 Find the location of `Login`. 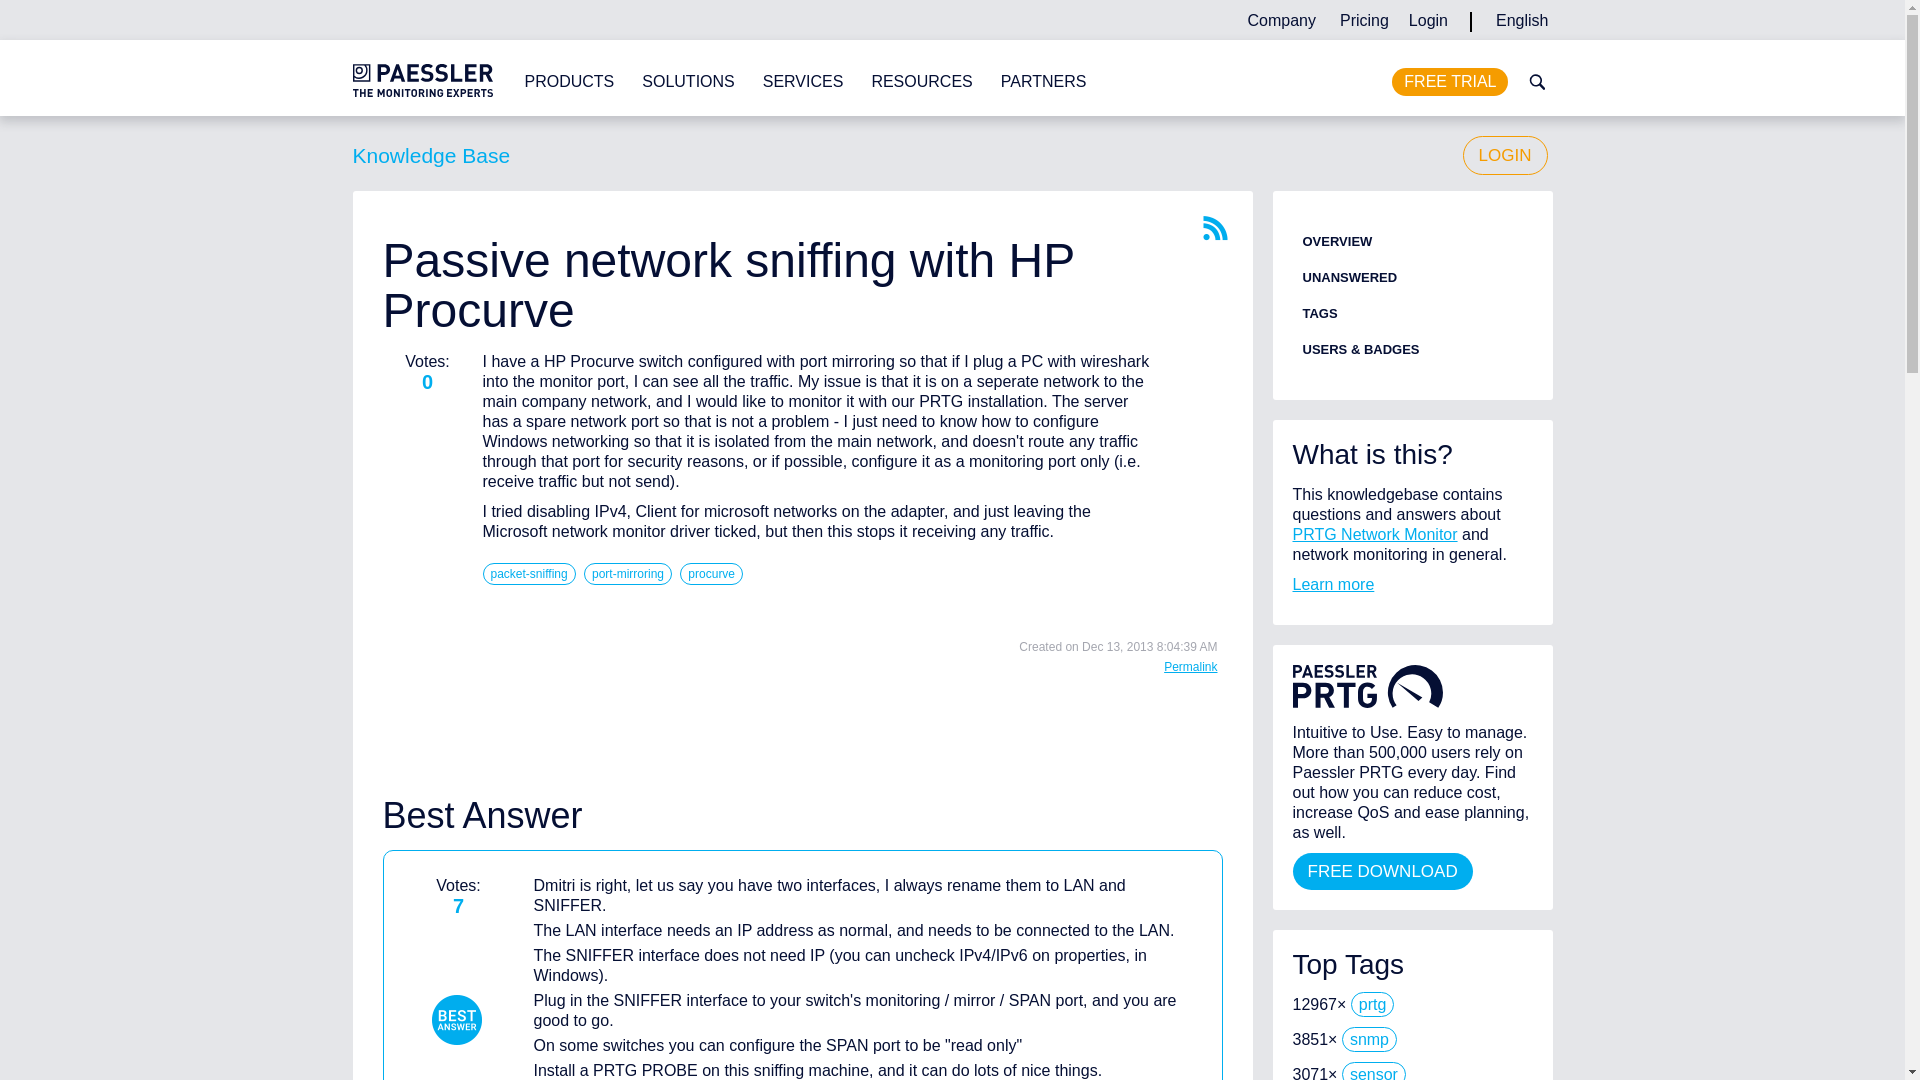

Login is located at coordinates (1428, 20).